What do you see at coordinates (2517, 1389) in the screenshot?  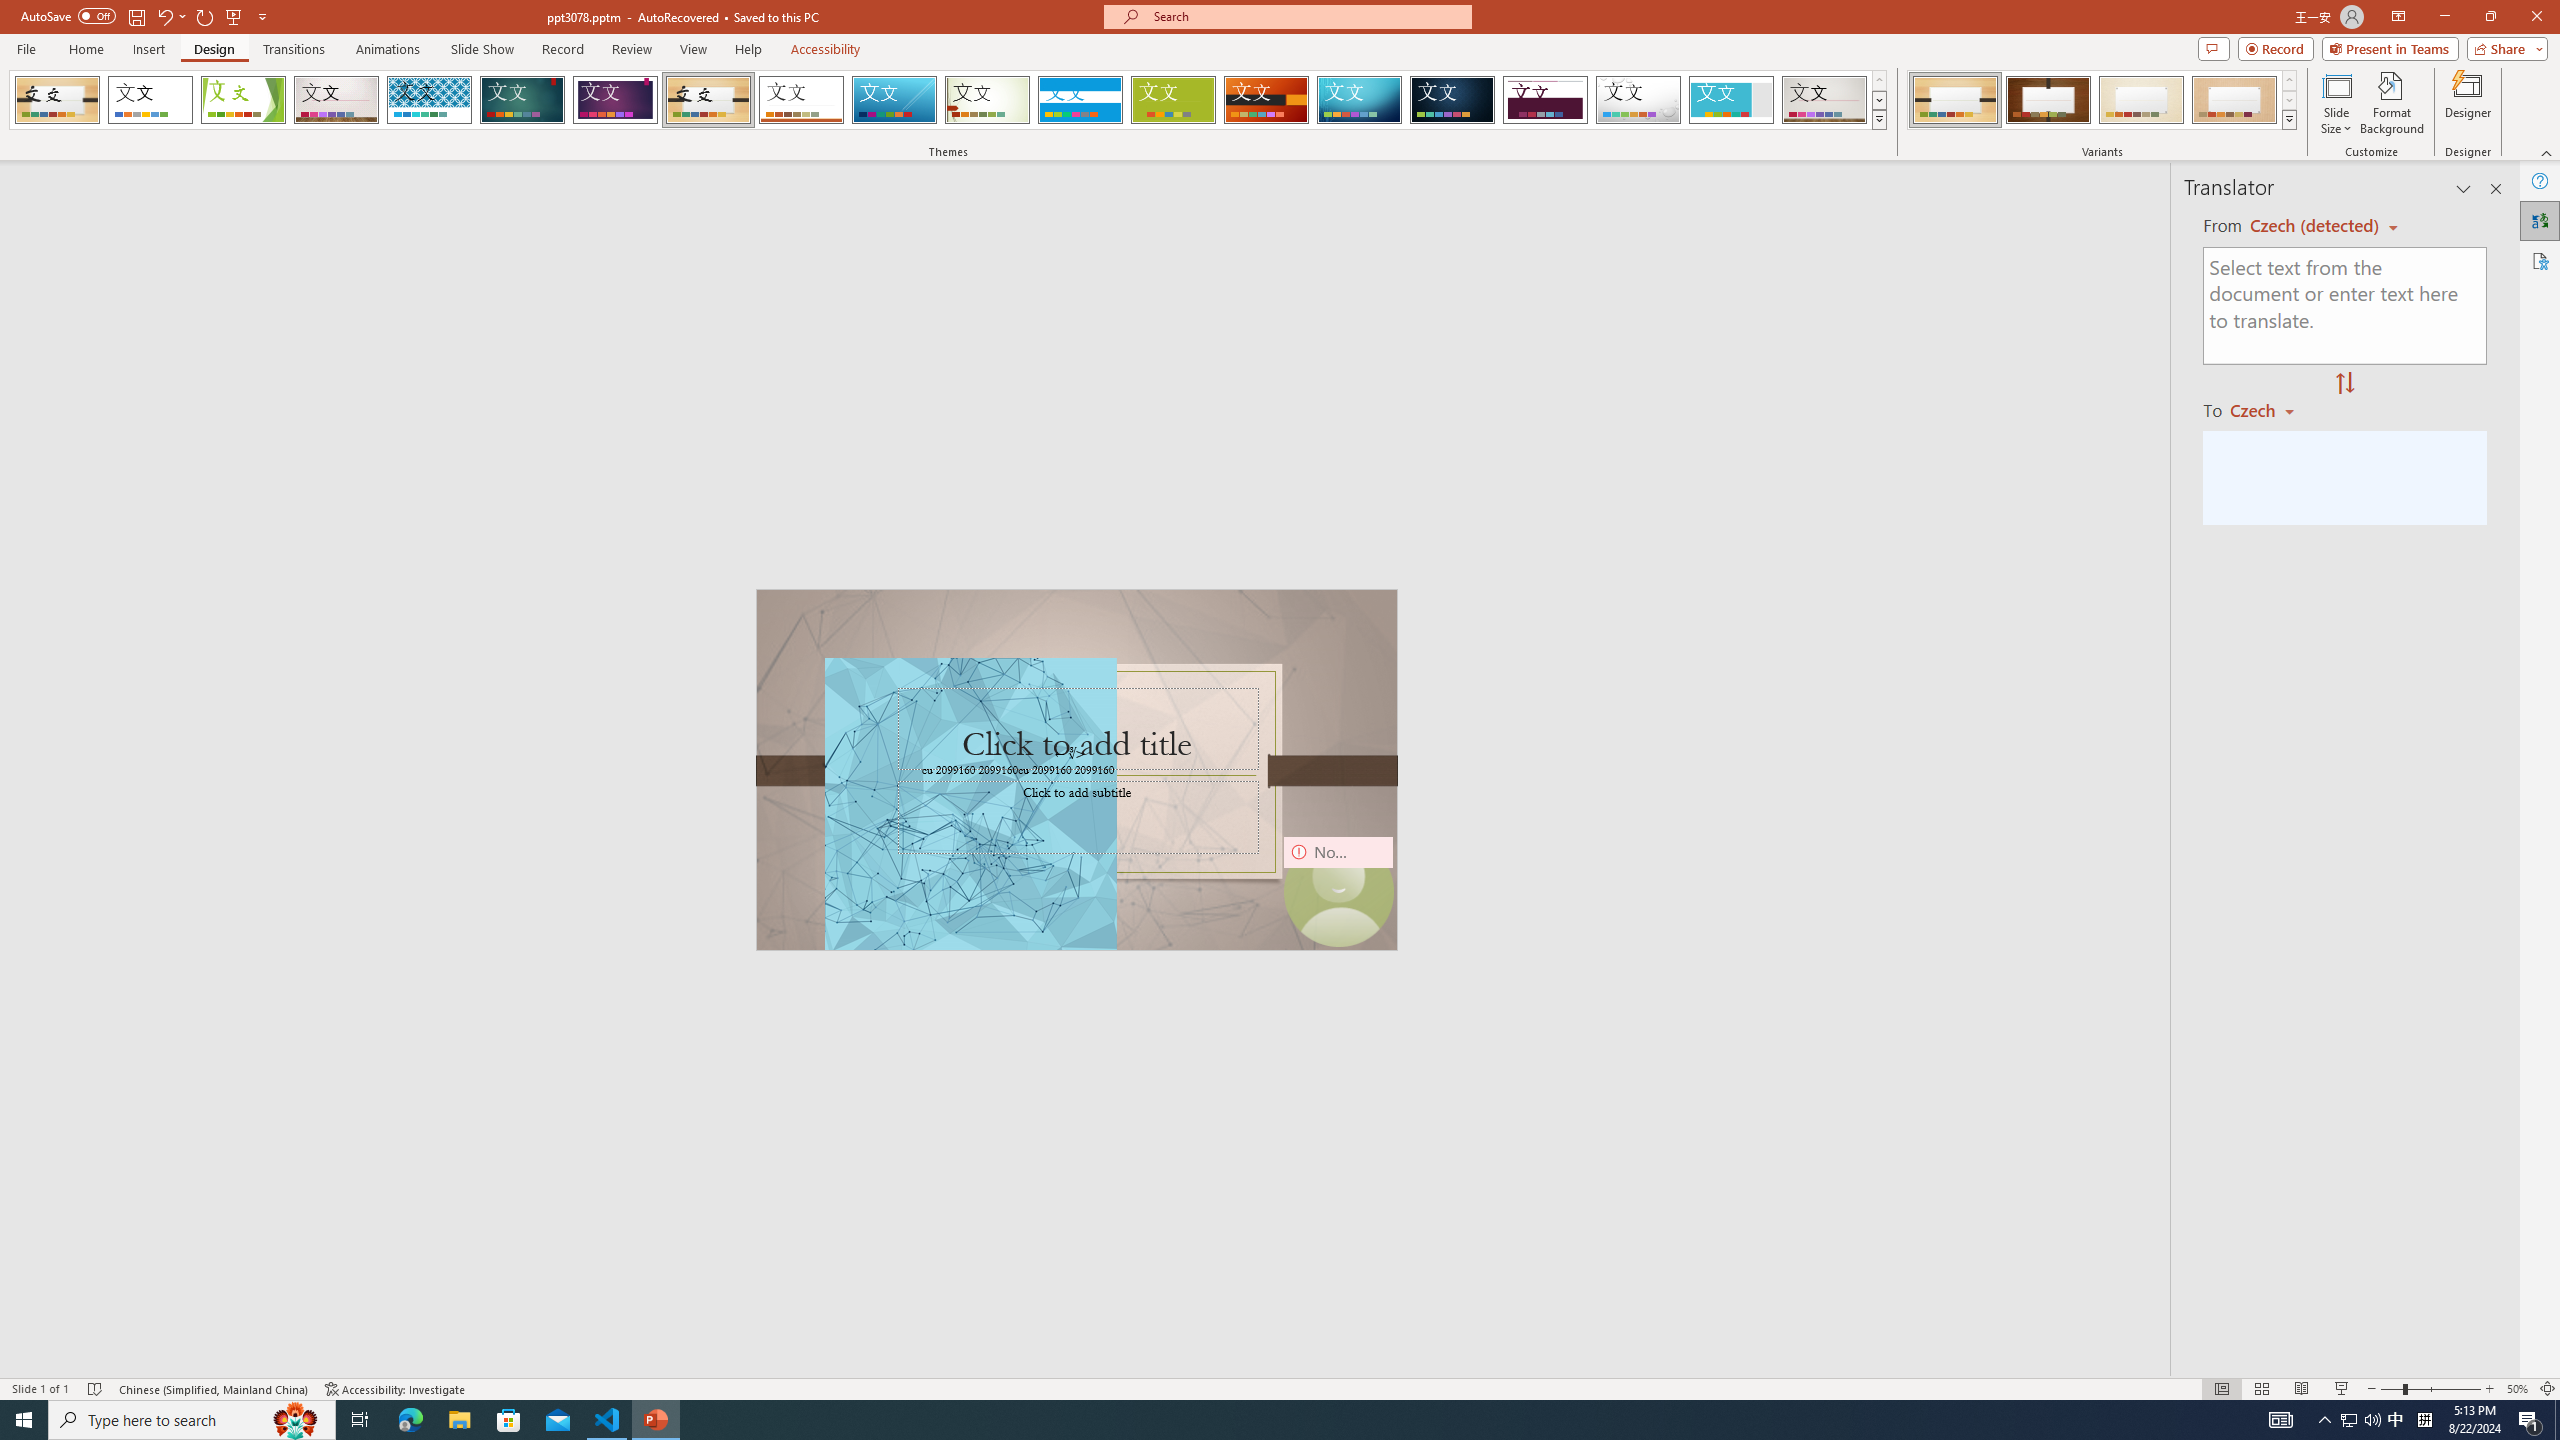 I see `Zoom 50%` at bounding box center [2517, 1389].